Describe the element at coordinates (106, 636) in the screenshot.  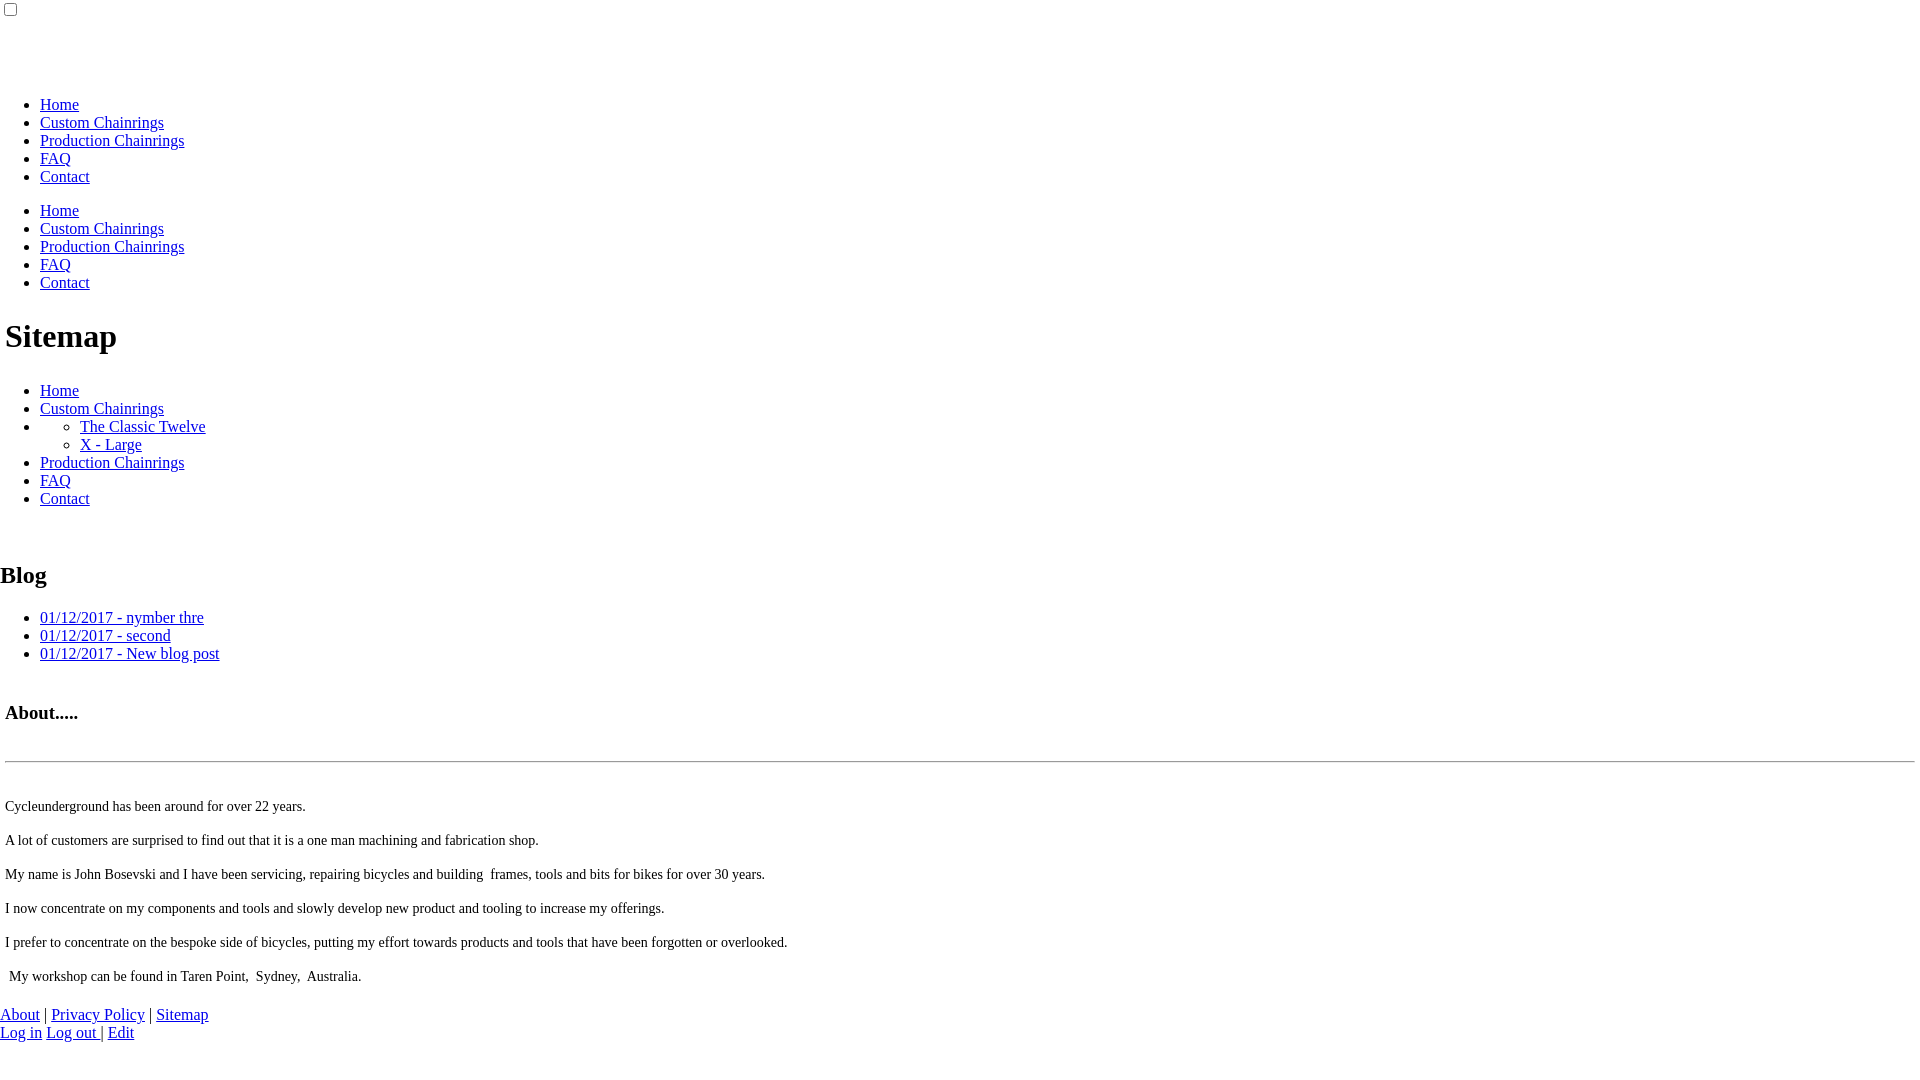
I see `01/12/2017 - second` at that location.